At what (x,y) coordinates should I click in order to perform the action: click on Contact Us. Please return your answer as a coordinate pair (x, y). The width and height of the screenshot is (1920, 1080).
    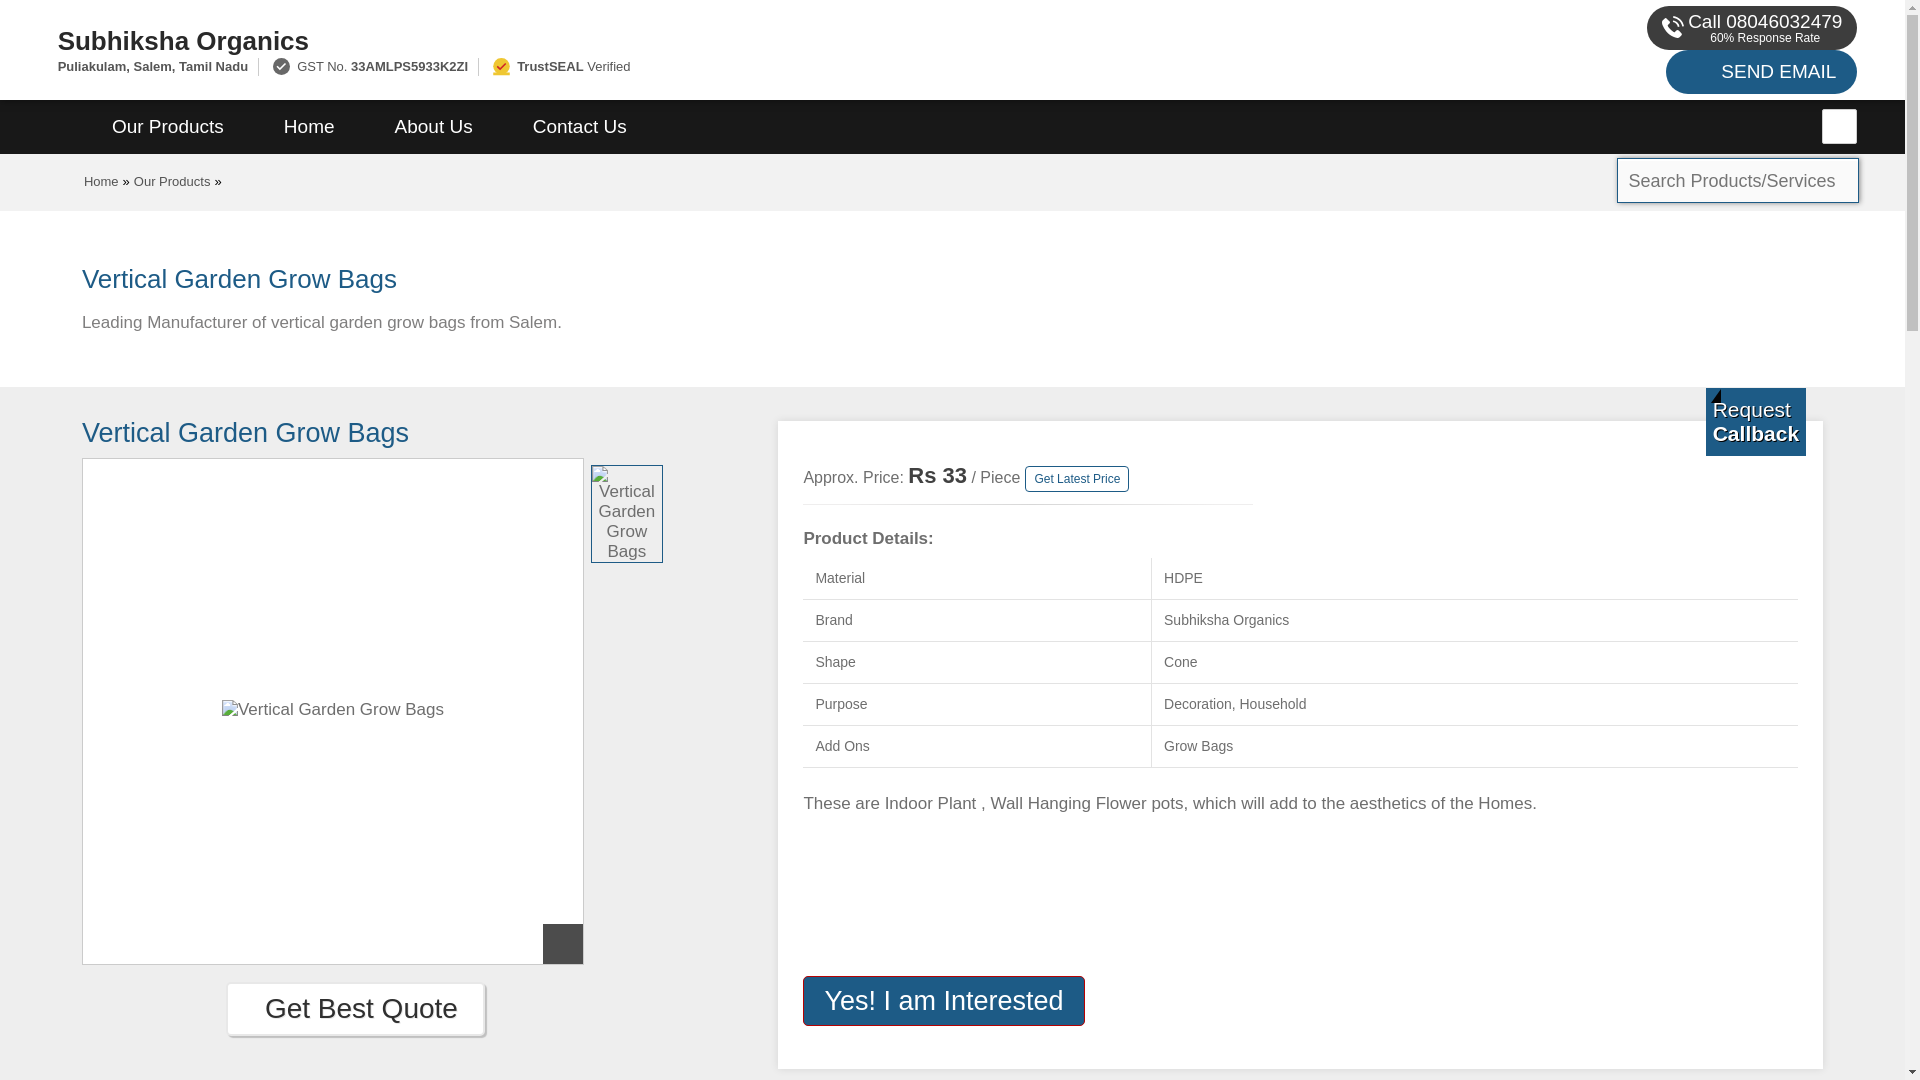
    Looking at the image, I should click on (580, 127).